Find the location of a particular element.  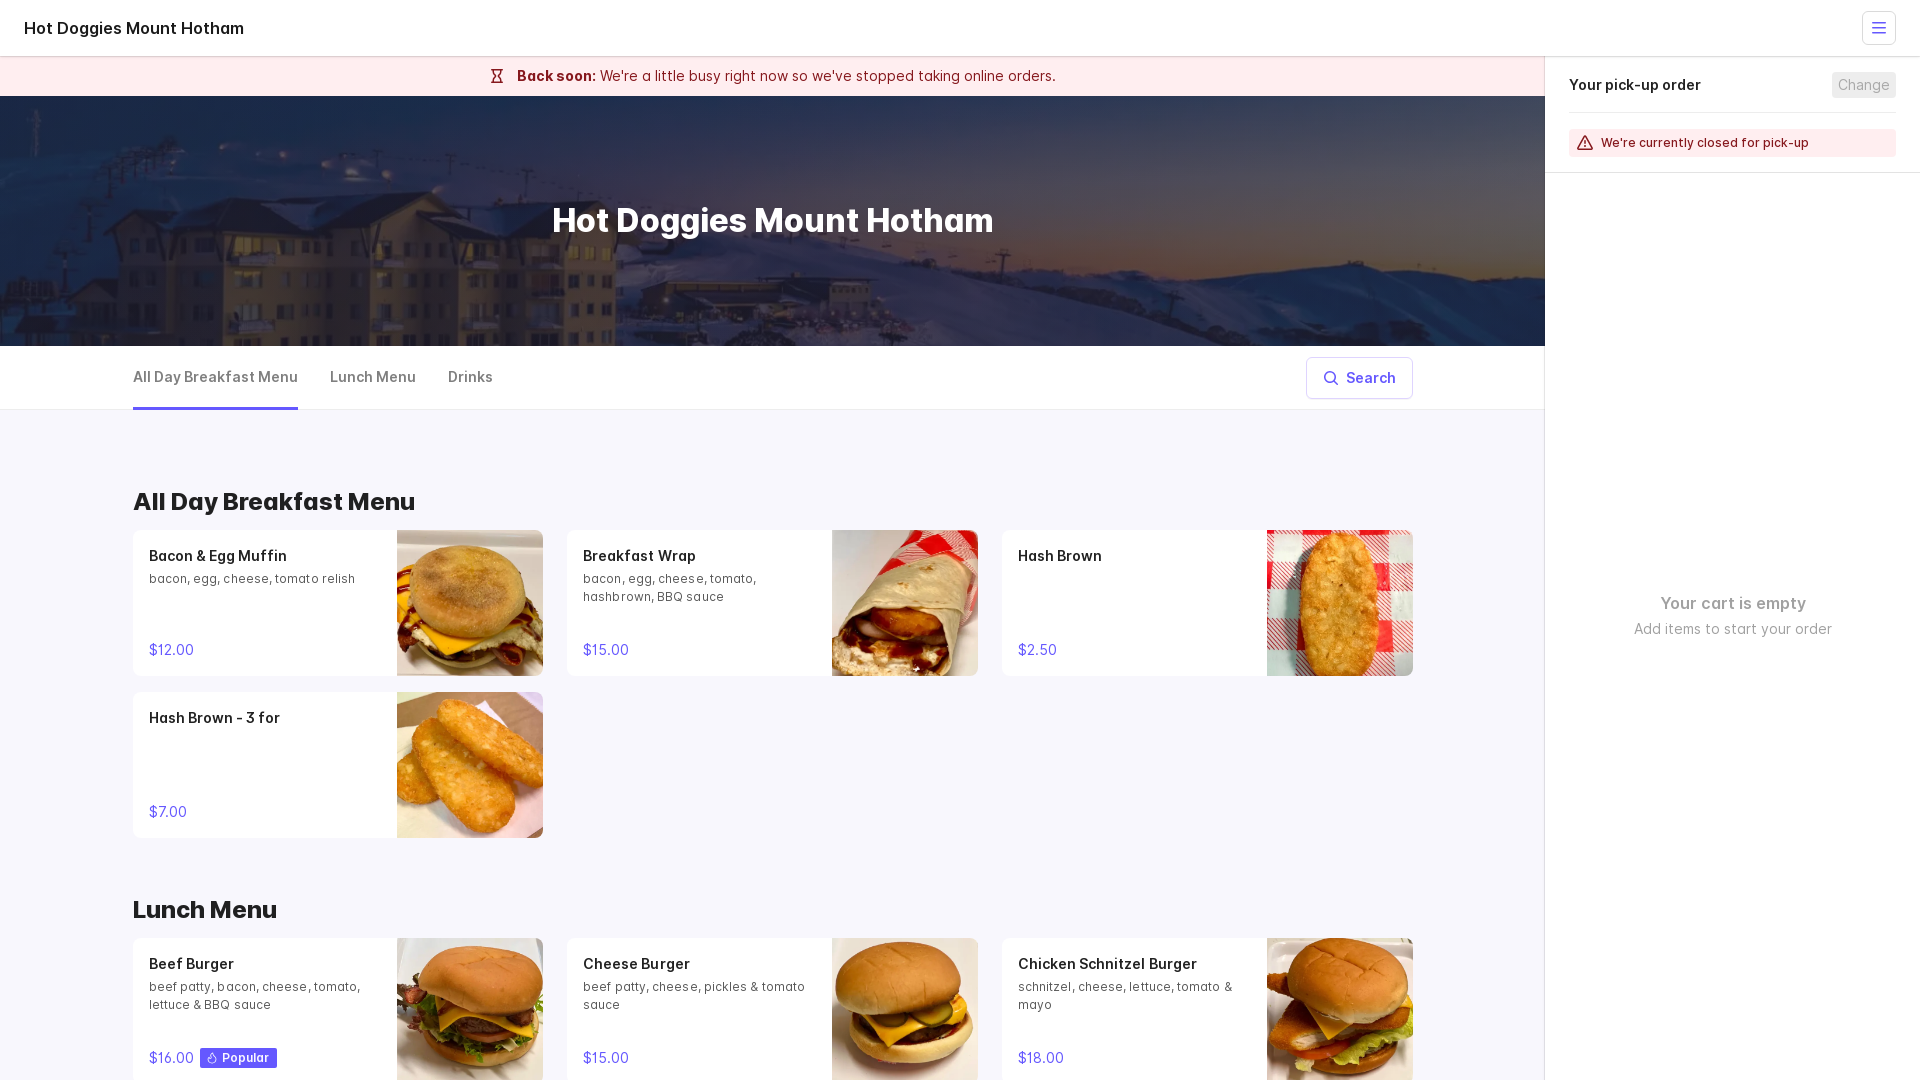

Change is located at coordinates (1864, 85).